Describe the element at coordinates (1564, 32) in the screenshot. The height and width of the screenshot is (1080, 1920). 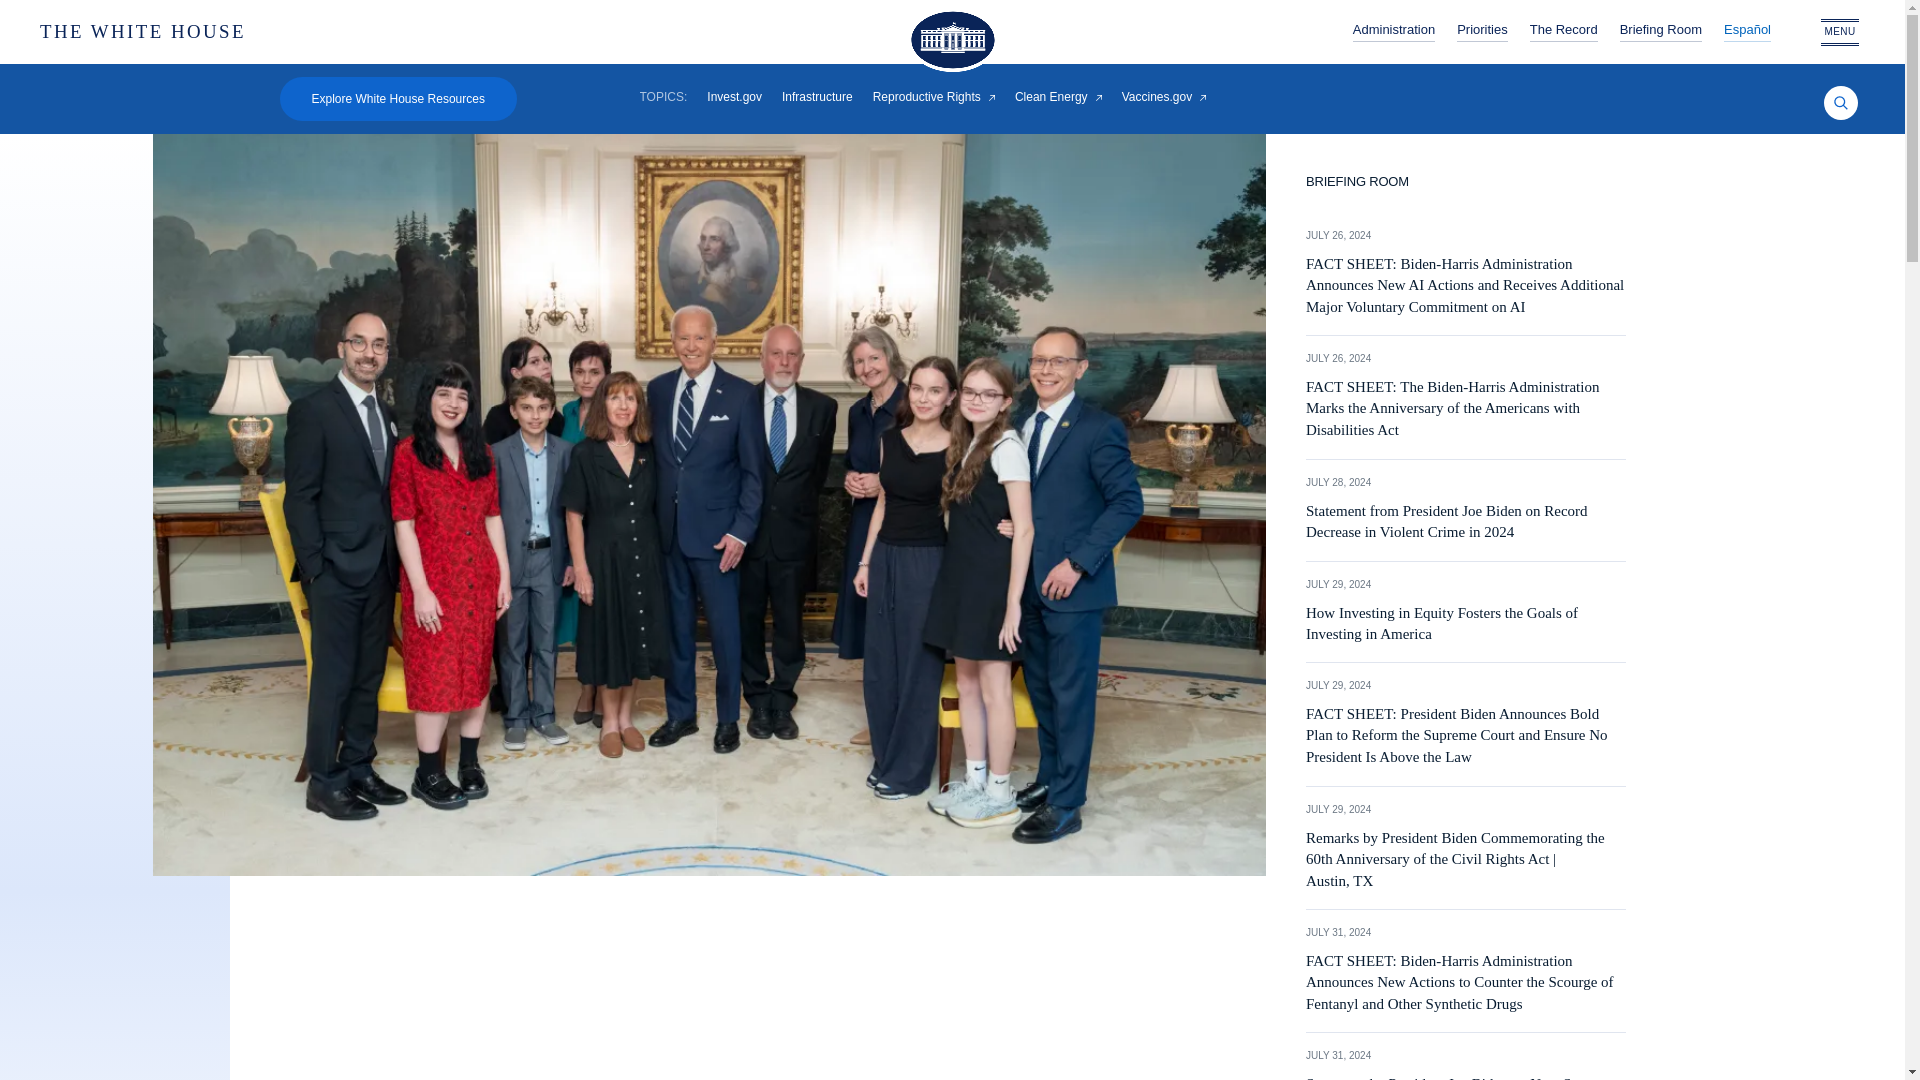
I see `The Record` at that location.